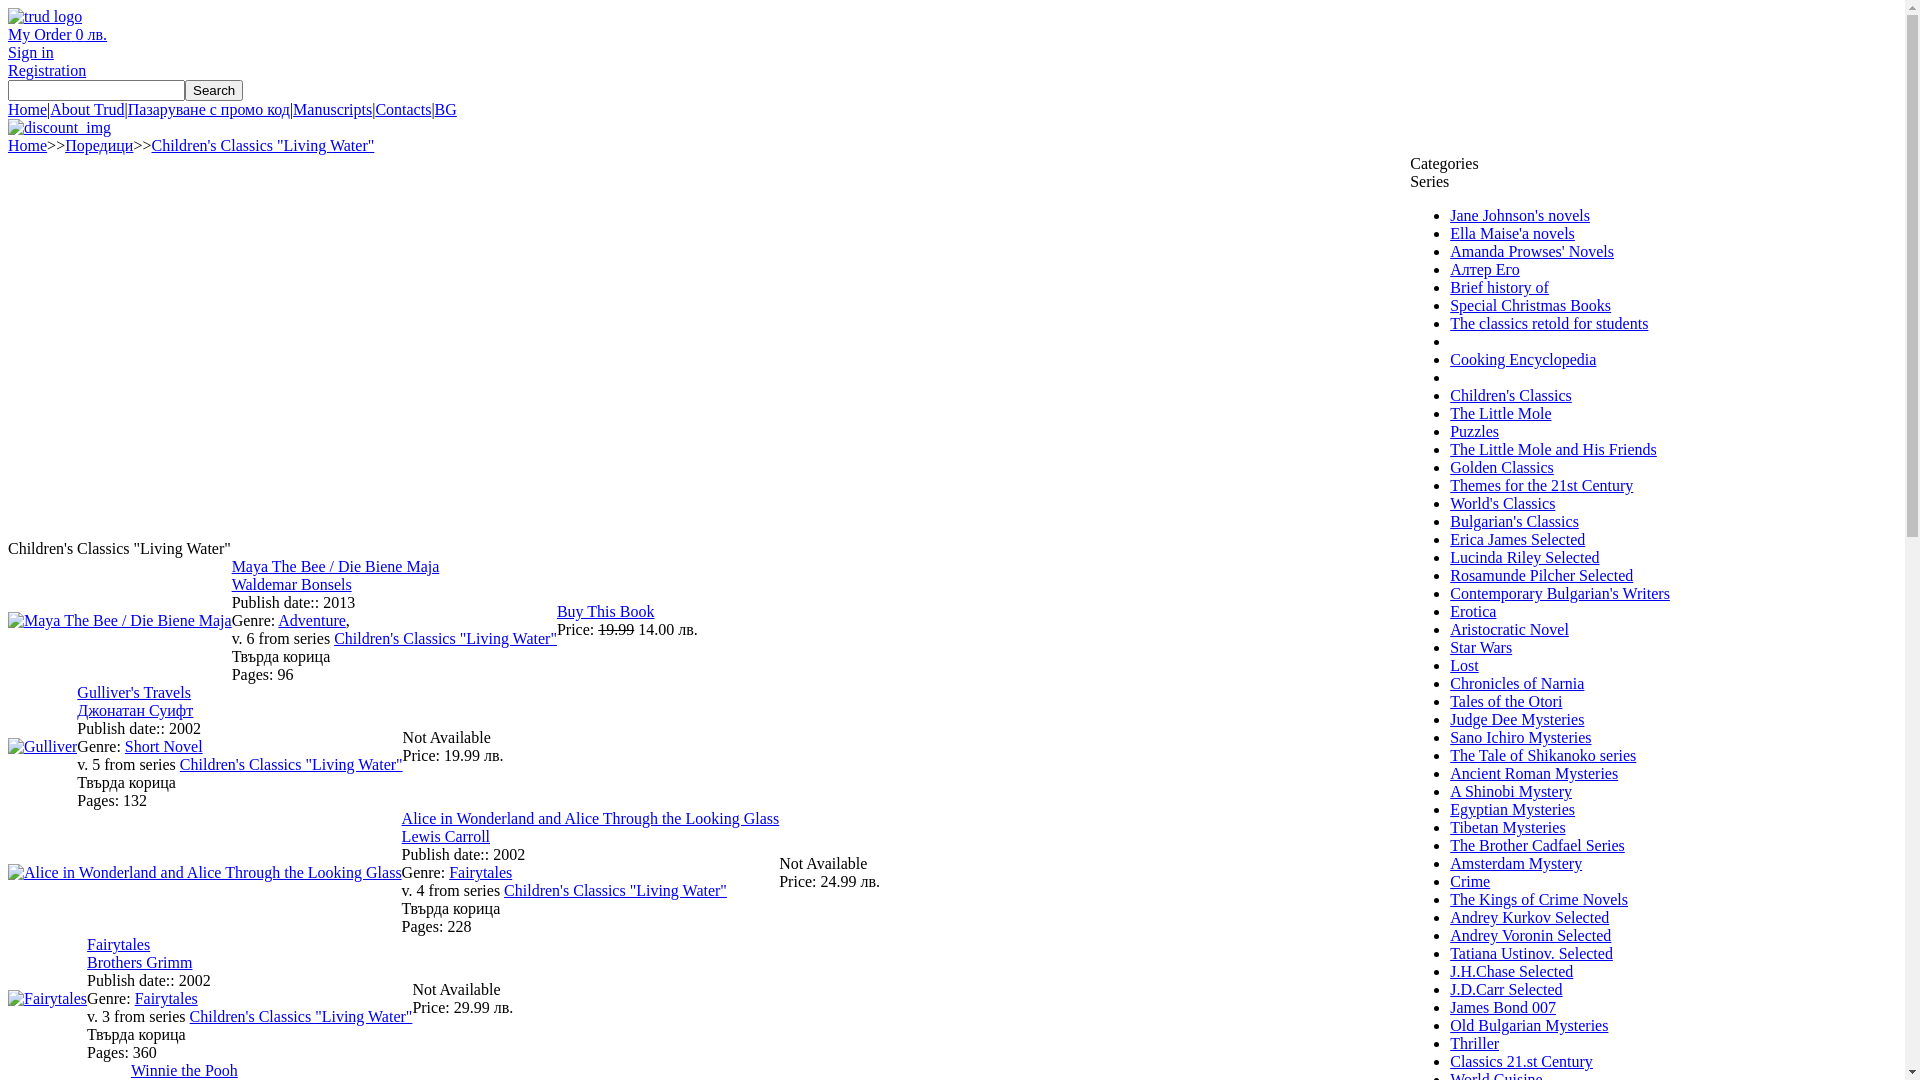 The image size is (1920, 1080). I want to click on Fairytales, so click(480, 872).